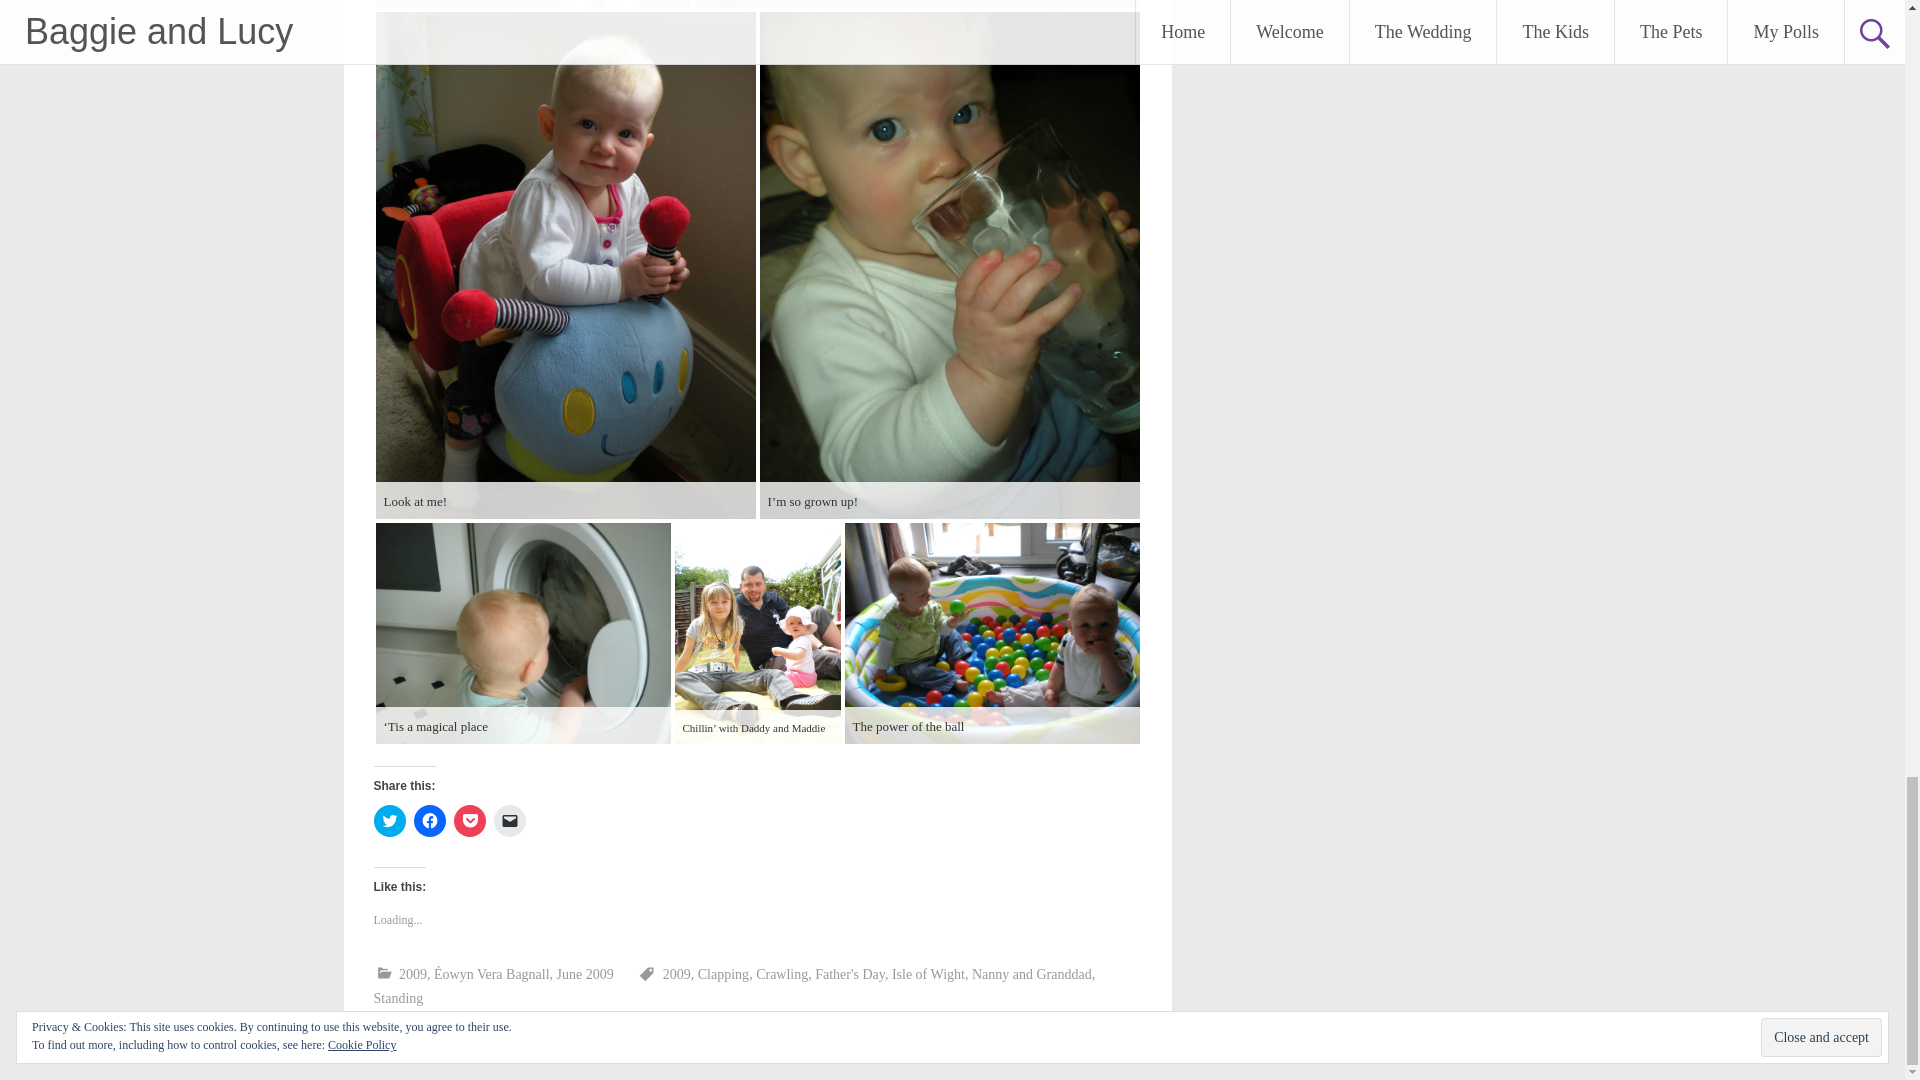 This screenshot has height=1080, width=1920. Describe the element at coordinates (991, 633) in the screenshot. I see `The power of the ball` at that location.